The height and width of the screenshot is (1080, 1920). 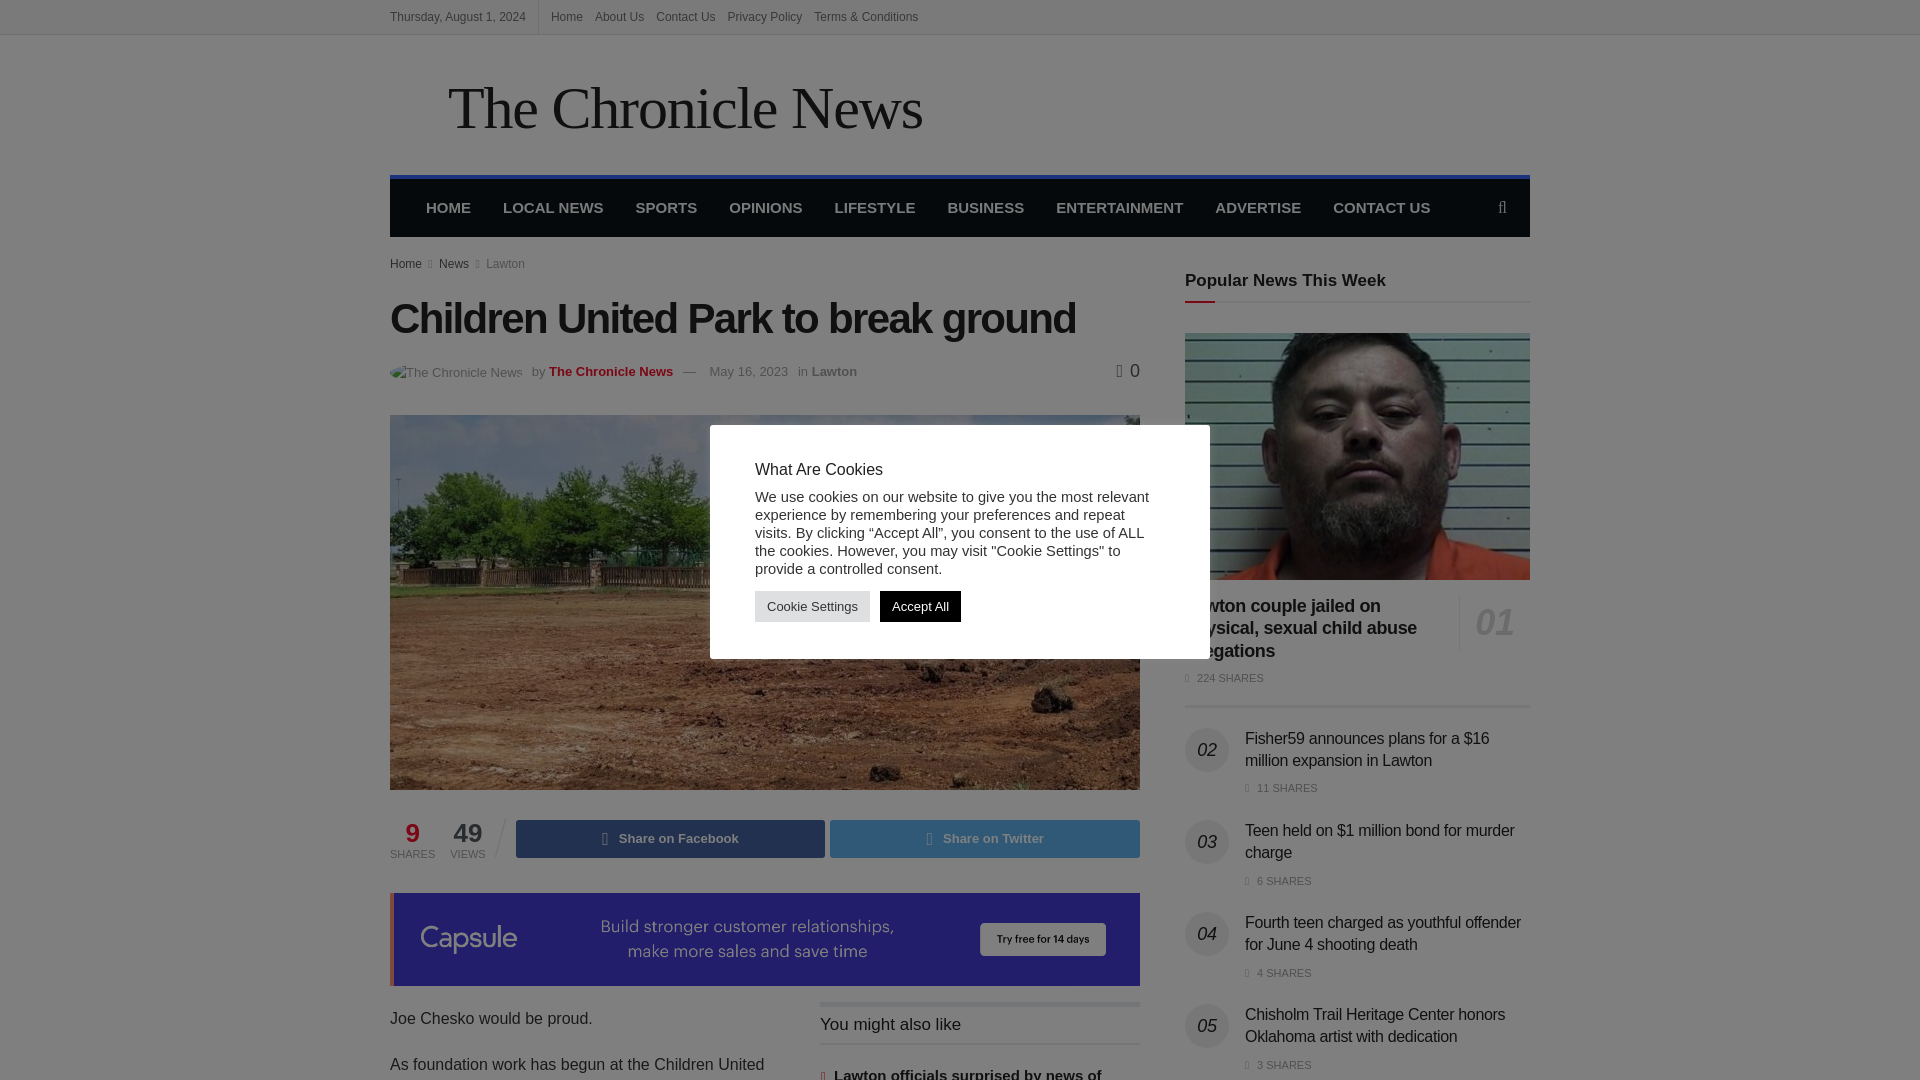 What do you see at coordinates (448, 208) in the screenshot?
I see `HOME` at bounding box center [448, 208].